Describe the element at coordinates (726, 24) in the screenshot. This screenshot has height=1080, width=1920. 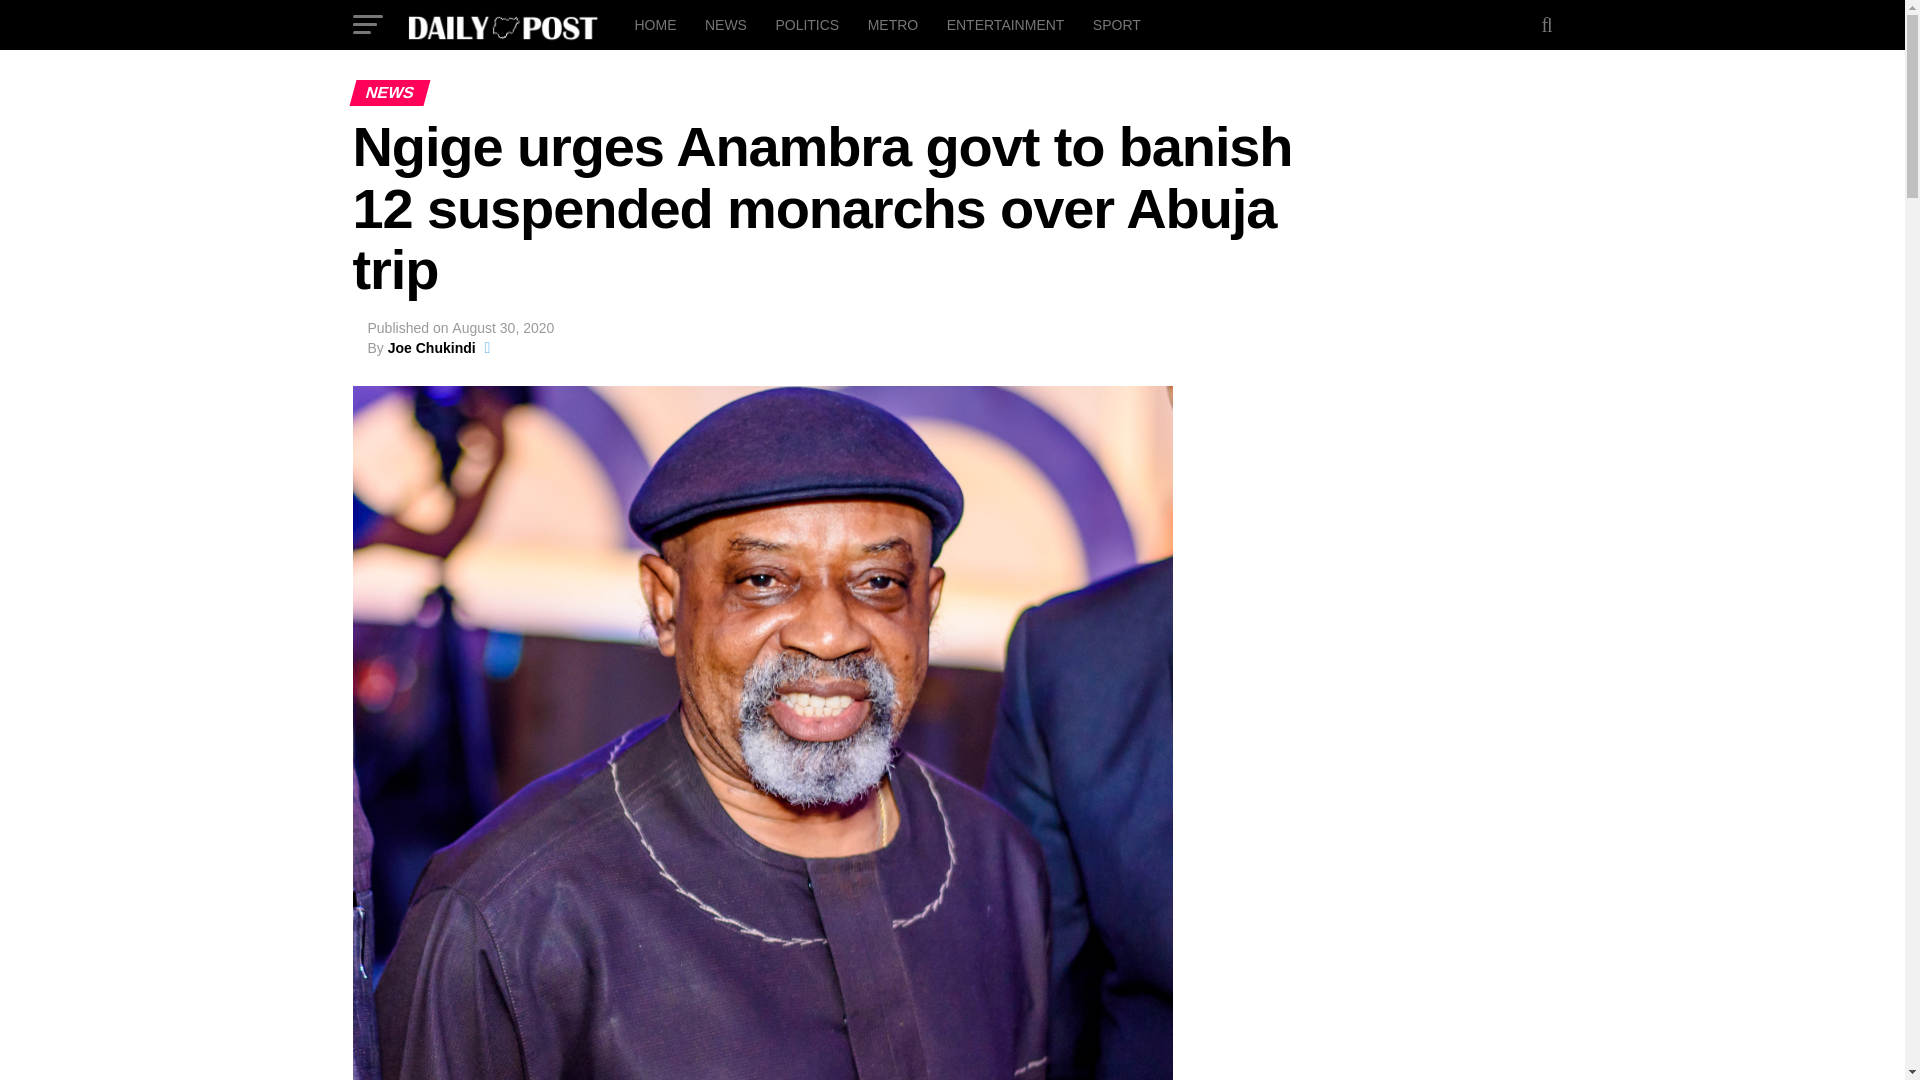
I see `NEWS` at that location.